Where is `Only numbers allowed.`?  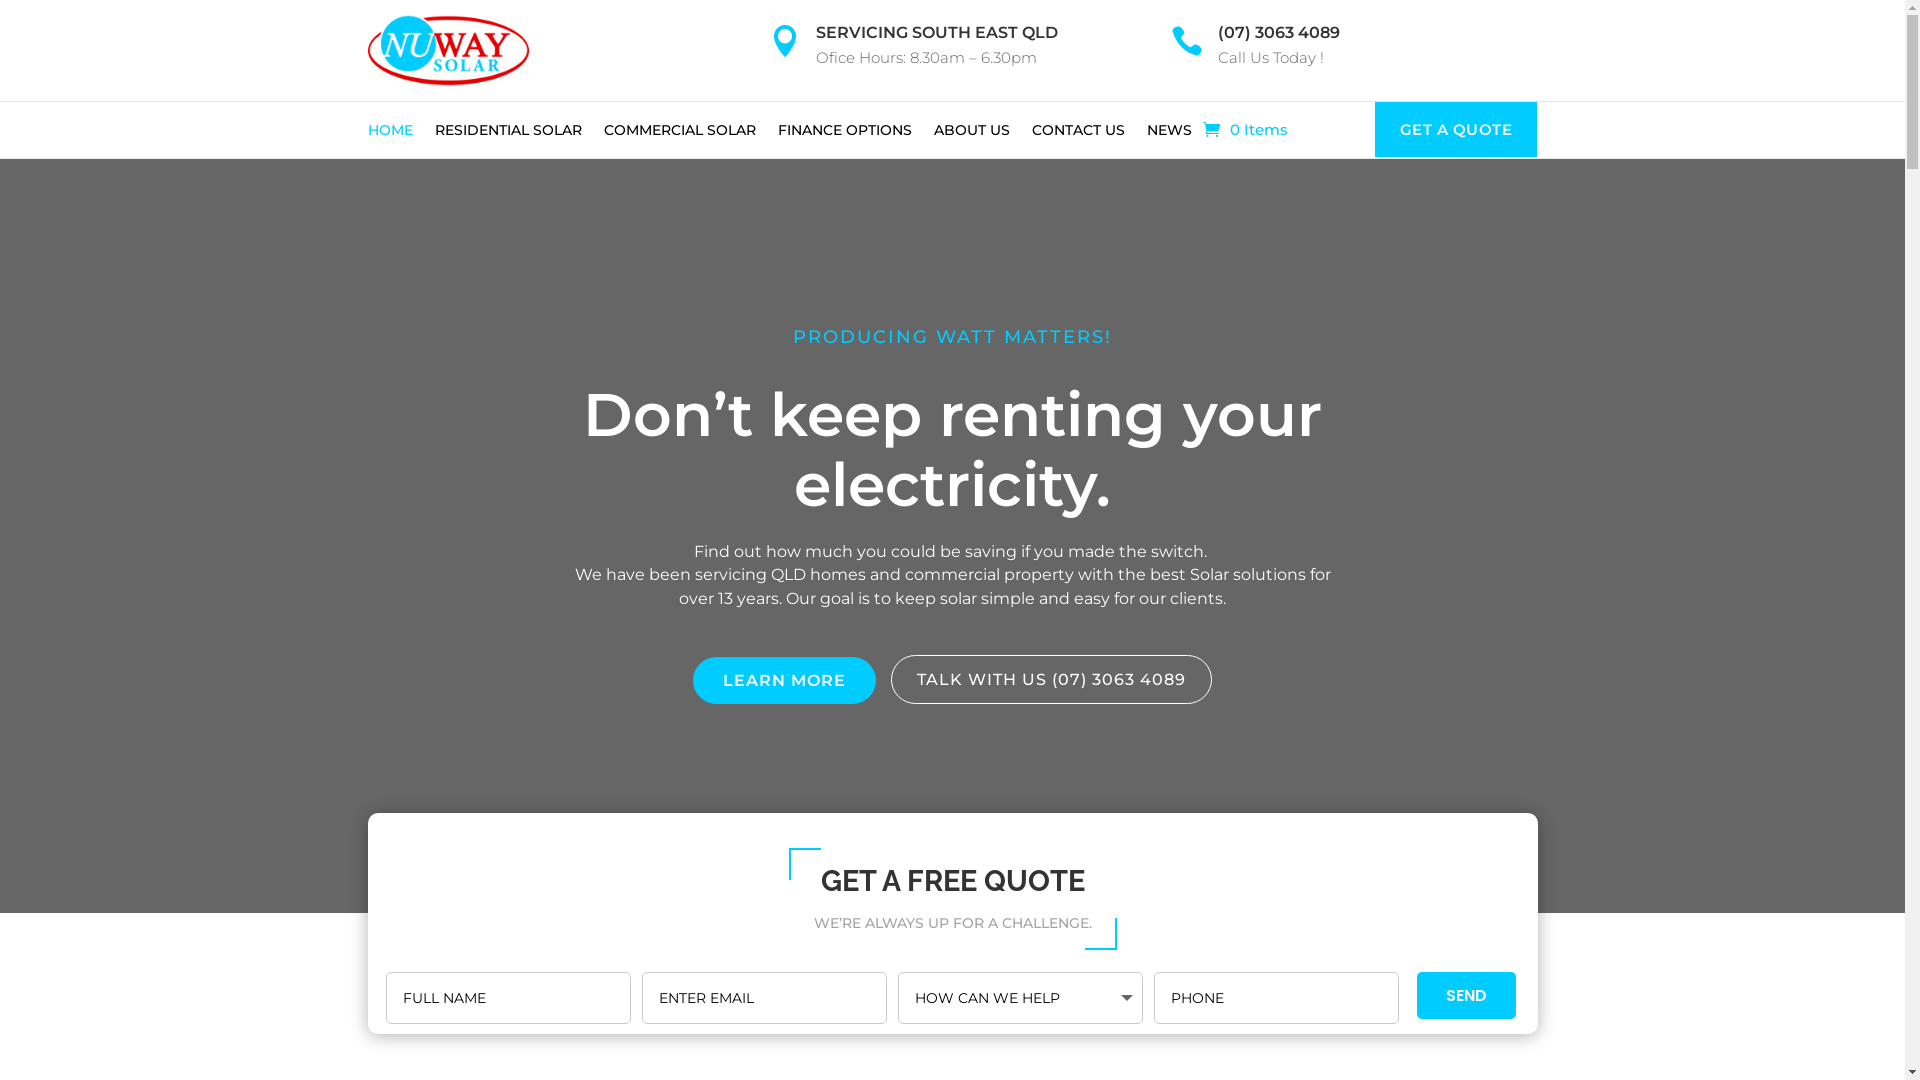
Only numbers allowed. is located at coordinates (1276, 998).